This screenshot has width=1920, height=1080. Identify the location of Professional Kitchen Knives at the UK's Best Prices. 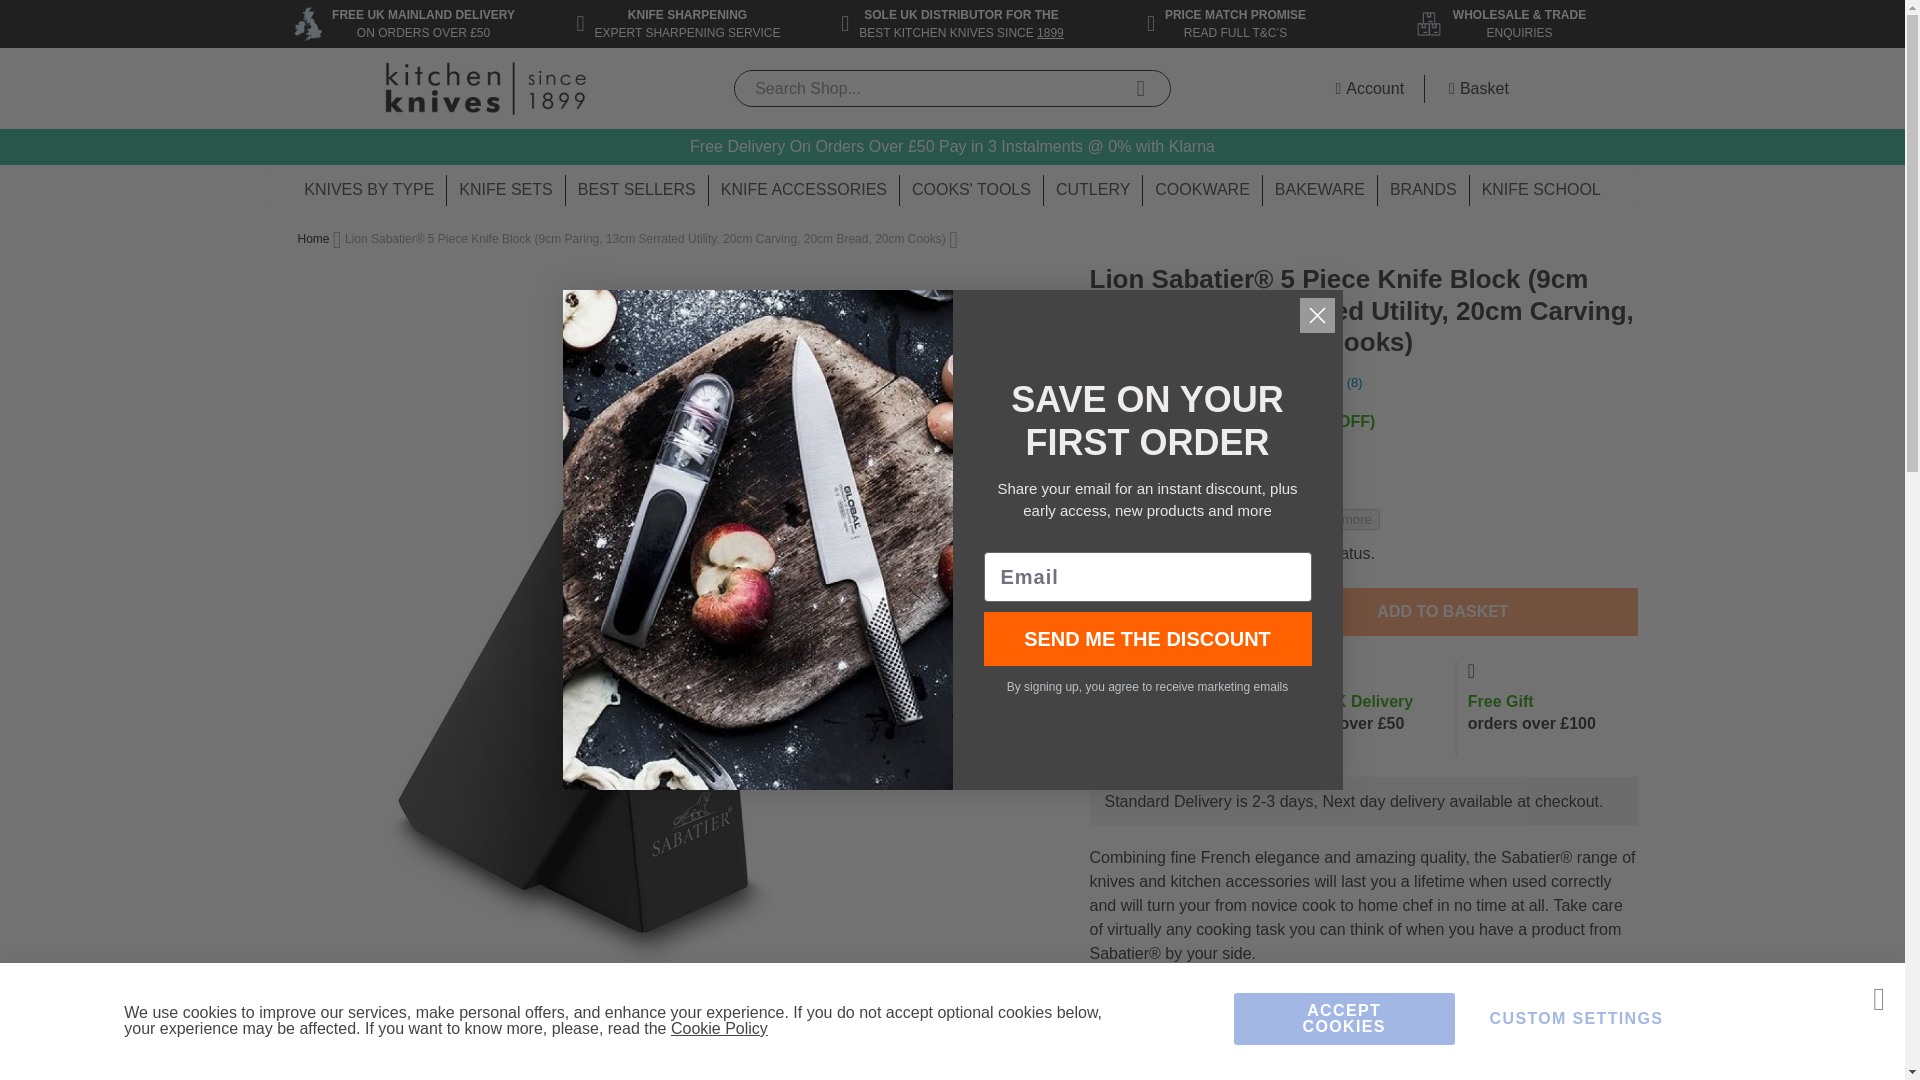
(485, 88).